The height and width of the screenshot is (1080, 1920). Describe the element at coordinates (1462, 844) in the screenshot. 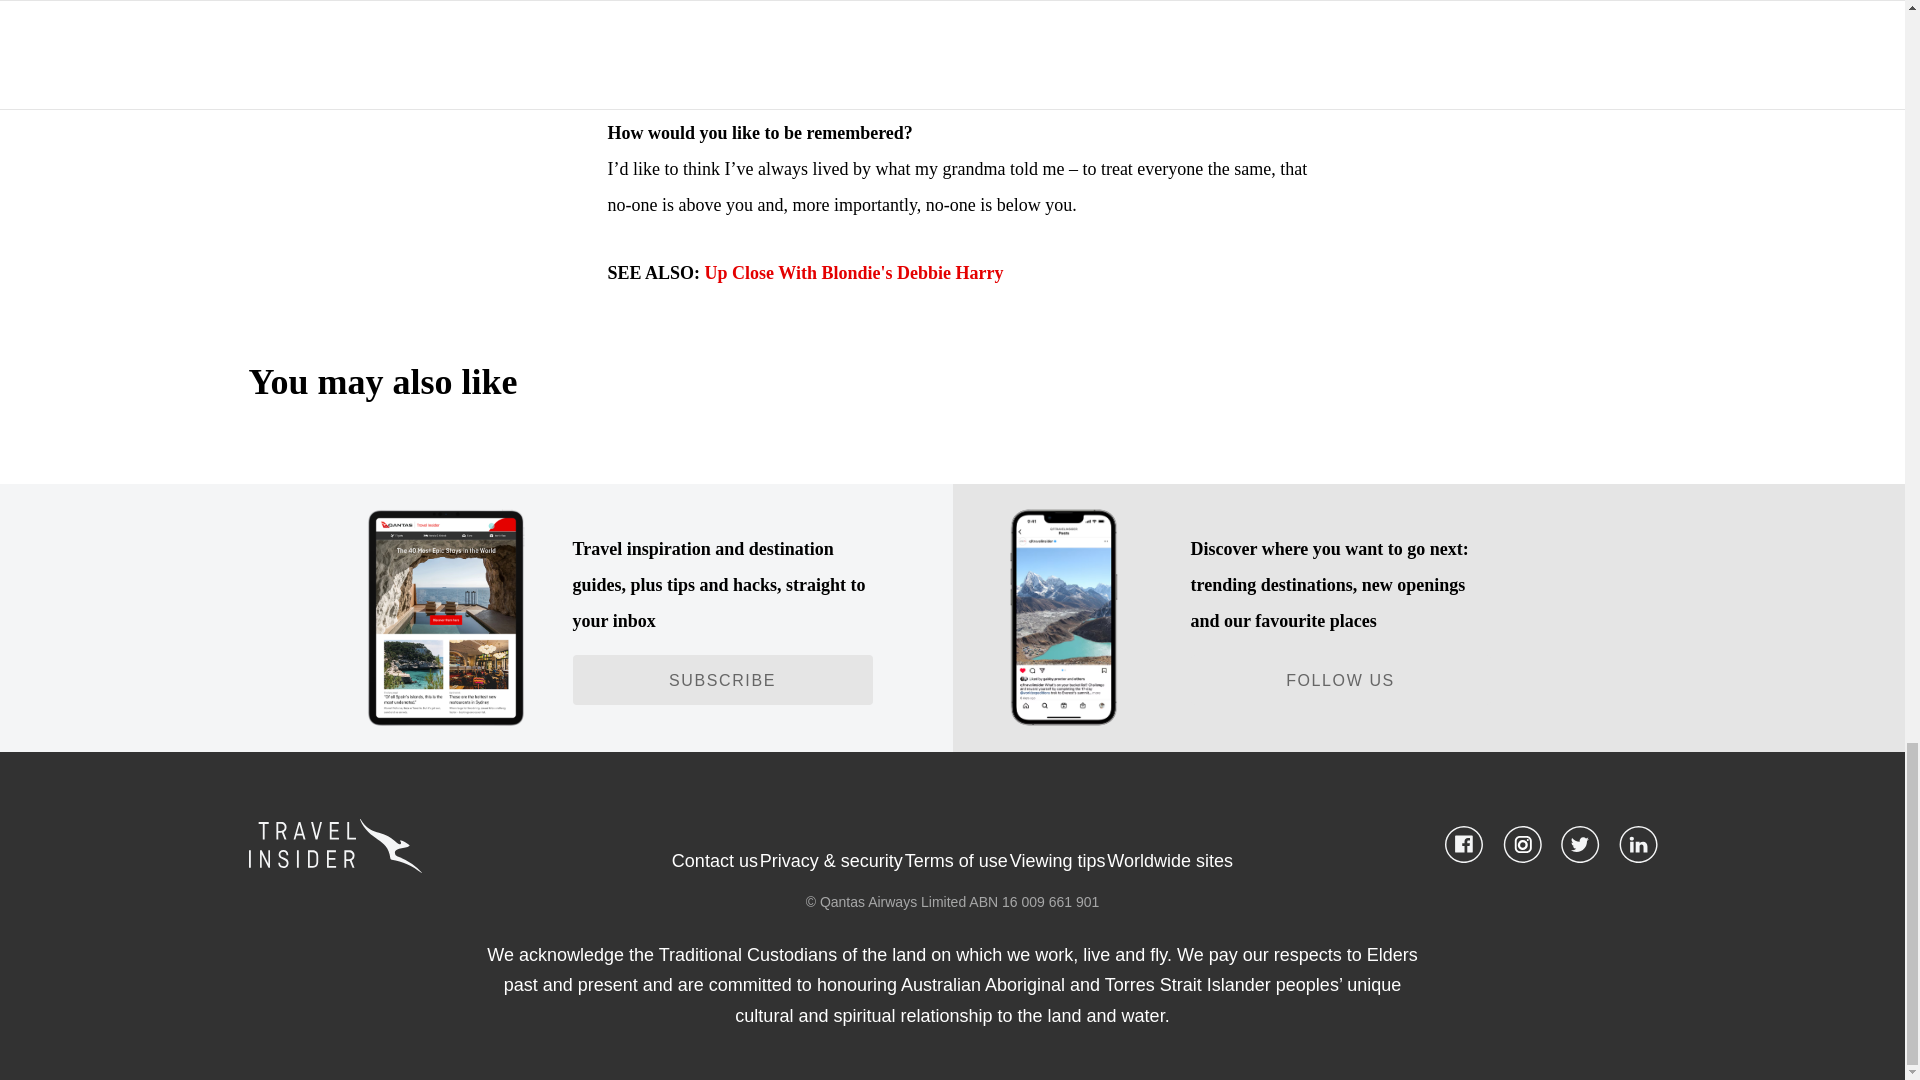

I see `Follow us on our Facebook page` at that location.